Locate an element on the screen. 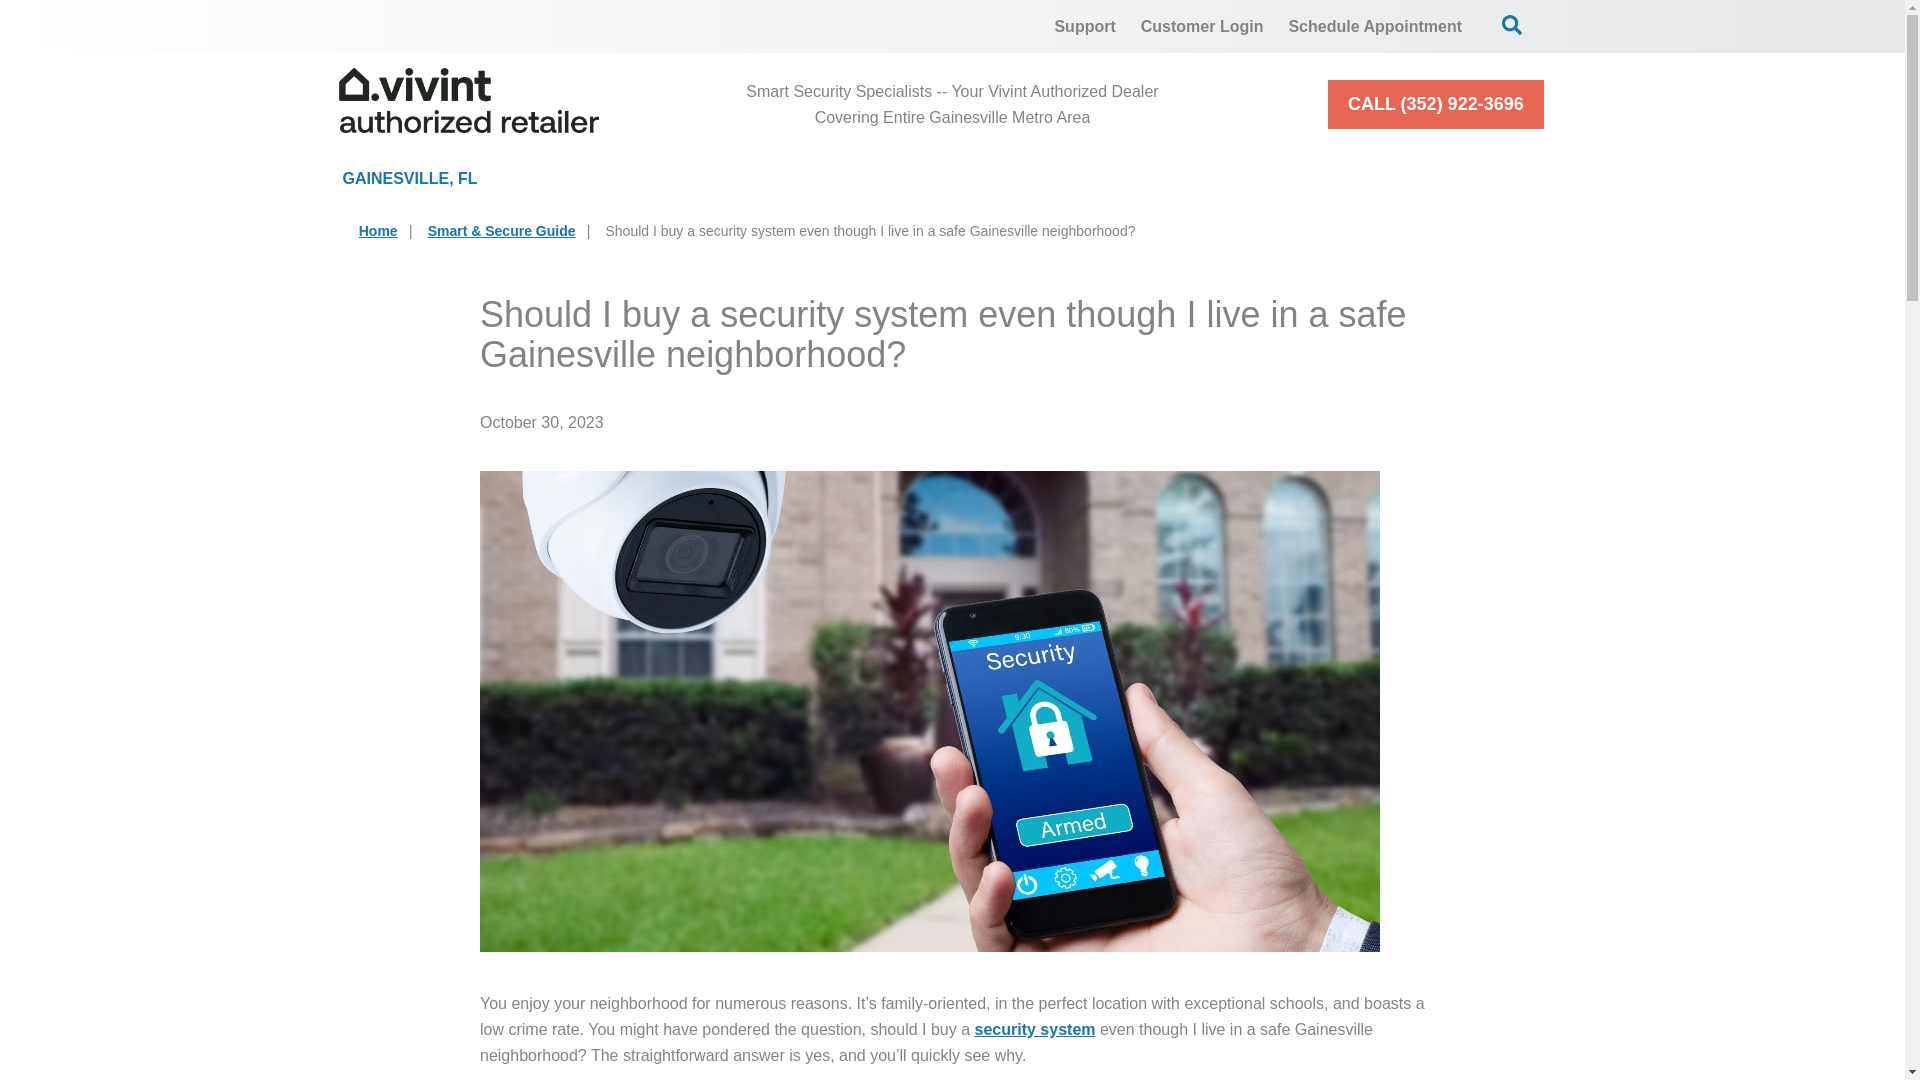 Image resolution: width=1920 pixels, height=1080 pixels. Home Security is located at coordinates (658, 178).